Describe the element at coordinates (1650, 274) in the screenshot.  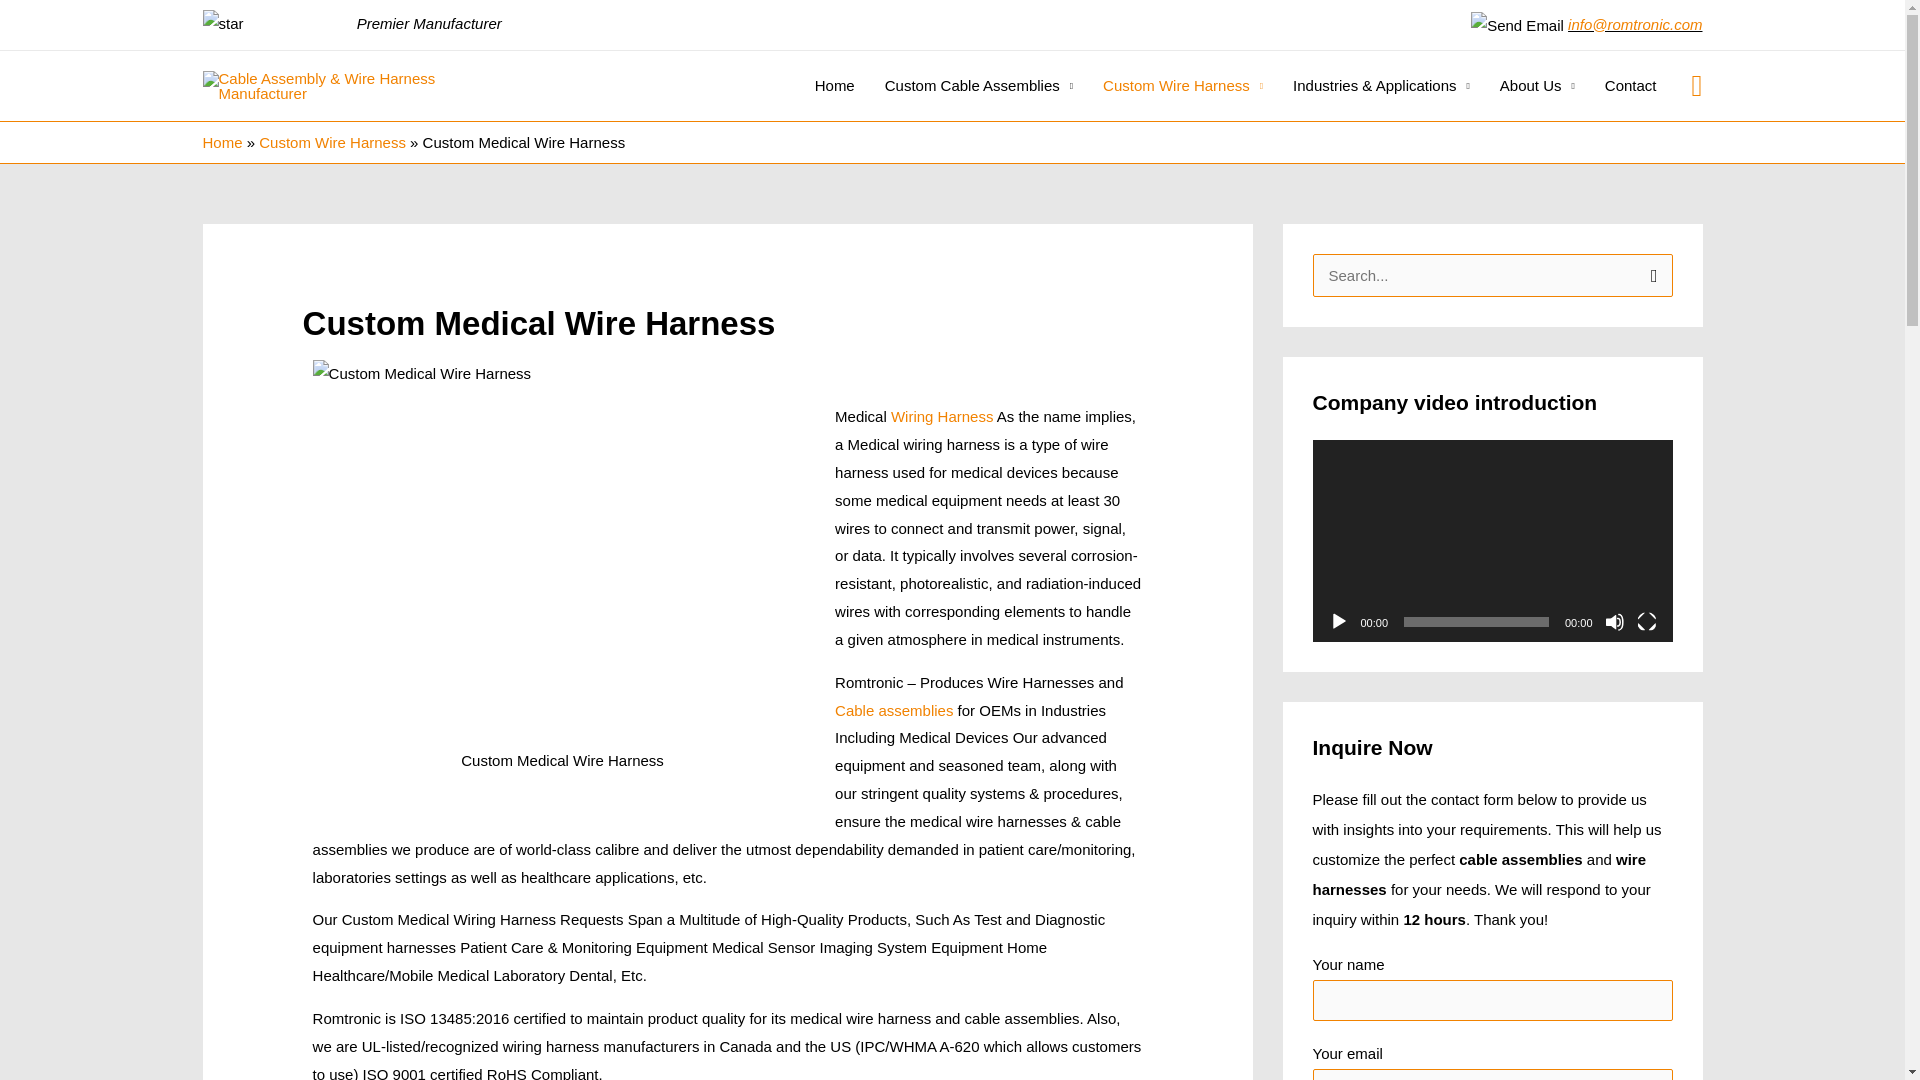
I see `Search` at that location.